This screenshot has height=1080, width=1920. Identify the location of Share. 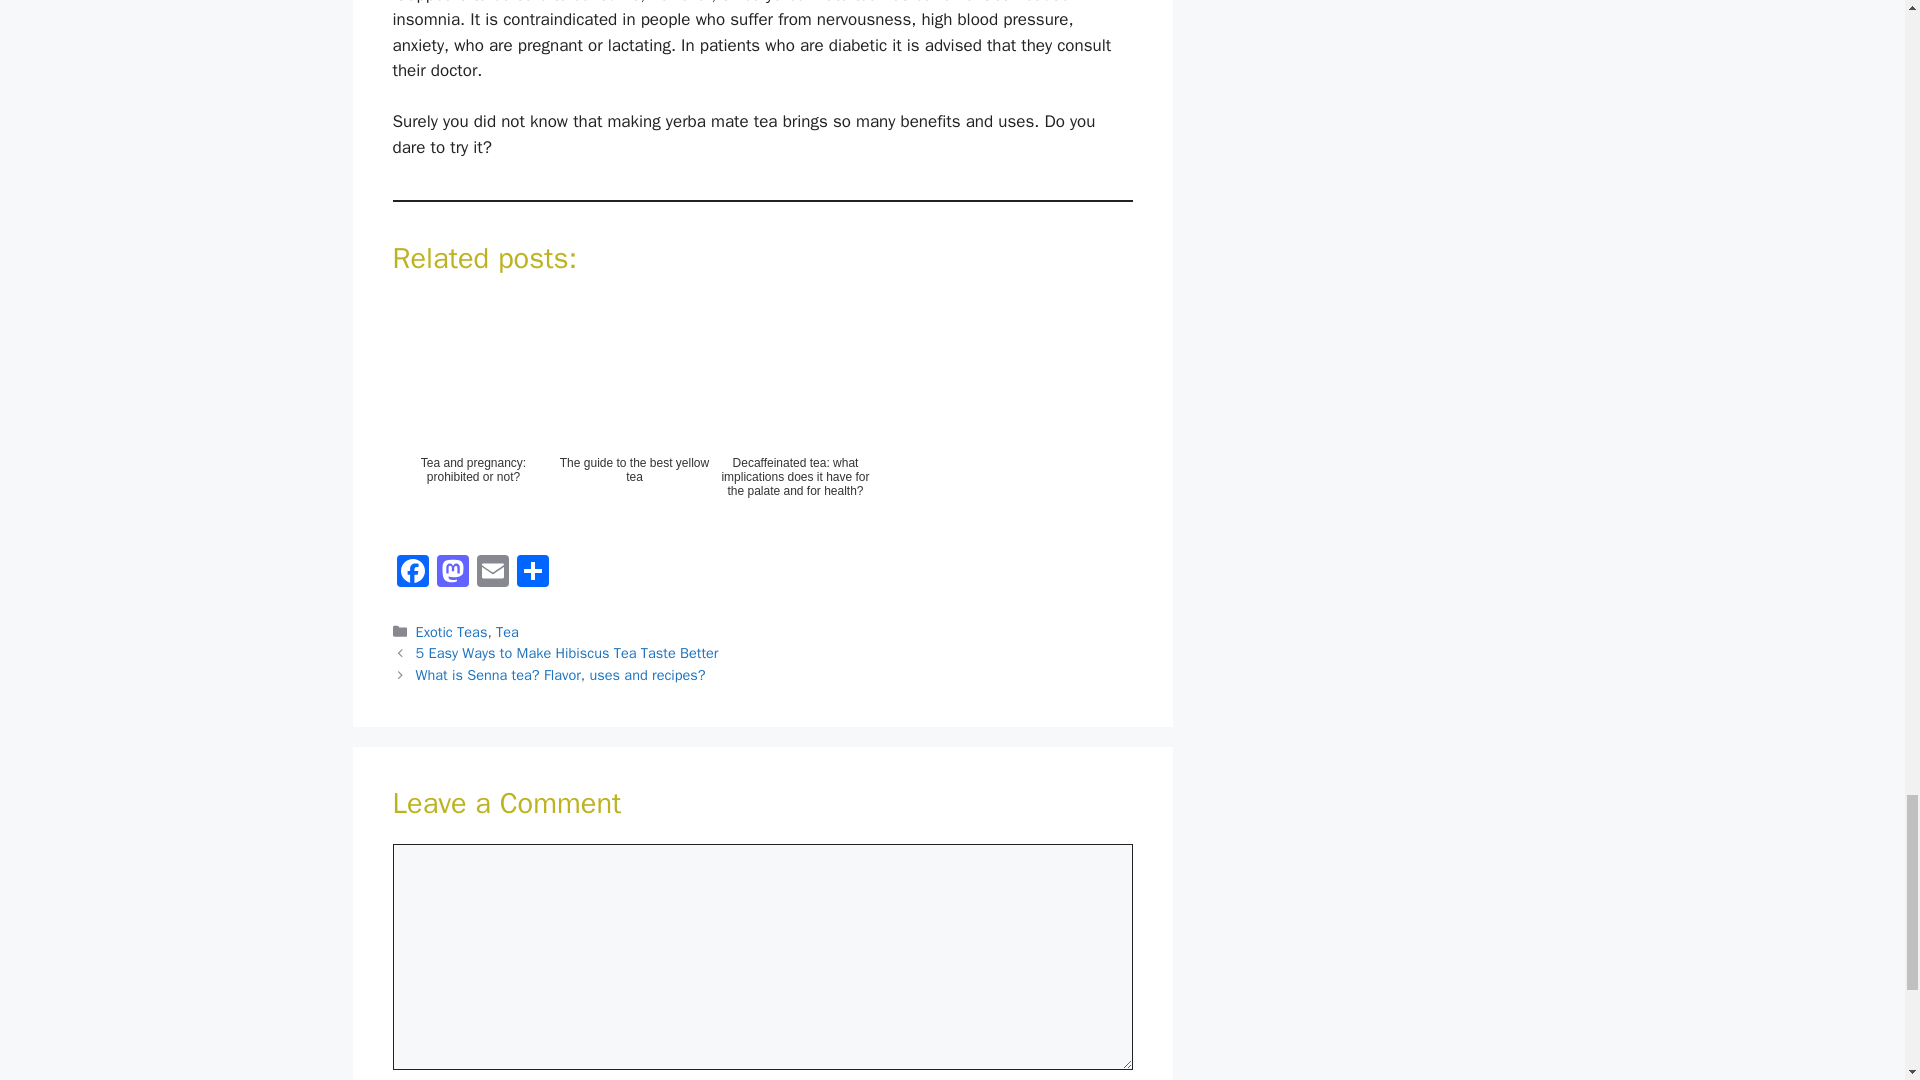
(532, 574).